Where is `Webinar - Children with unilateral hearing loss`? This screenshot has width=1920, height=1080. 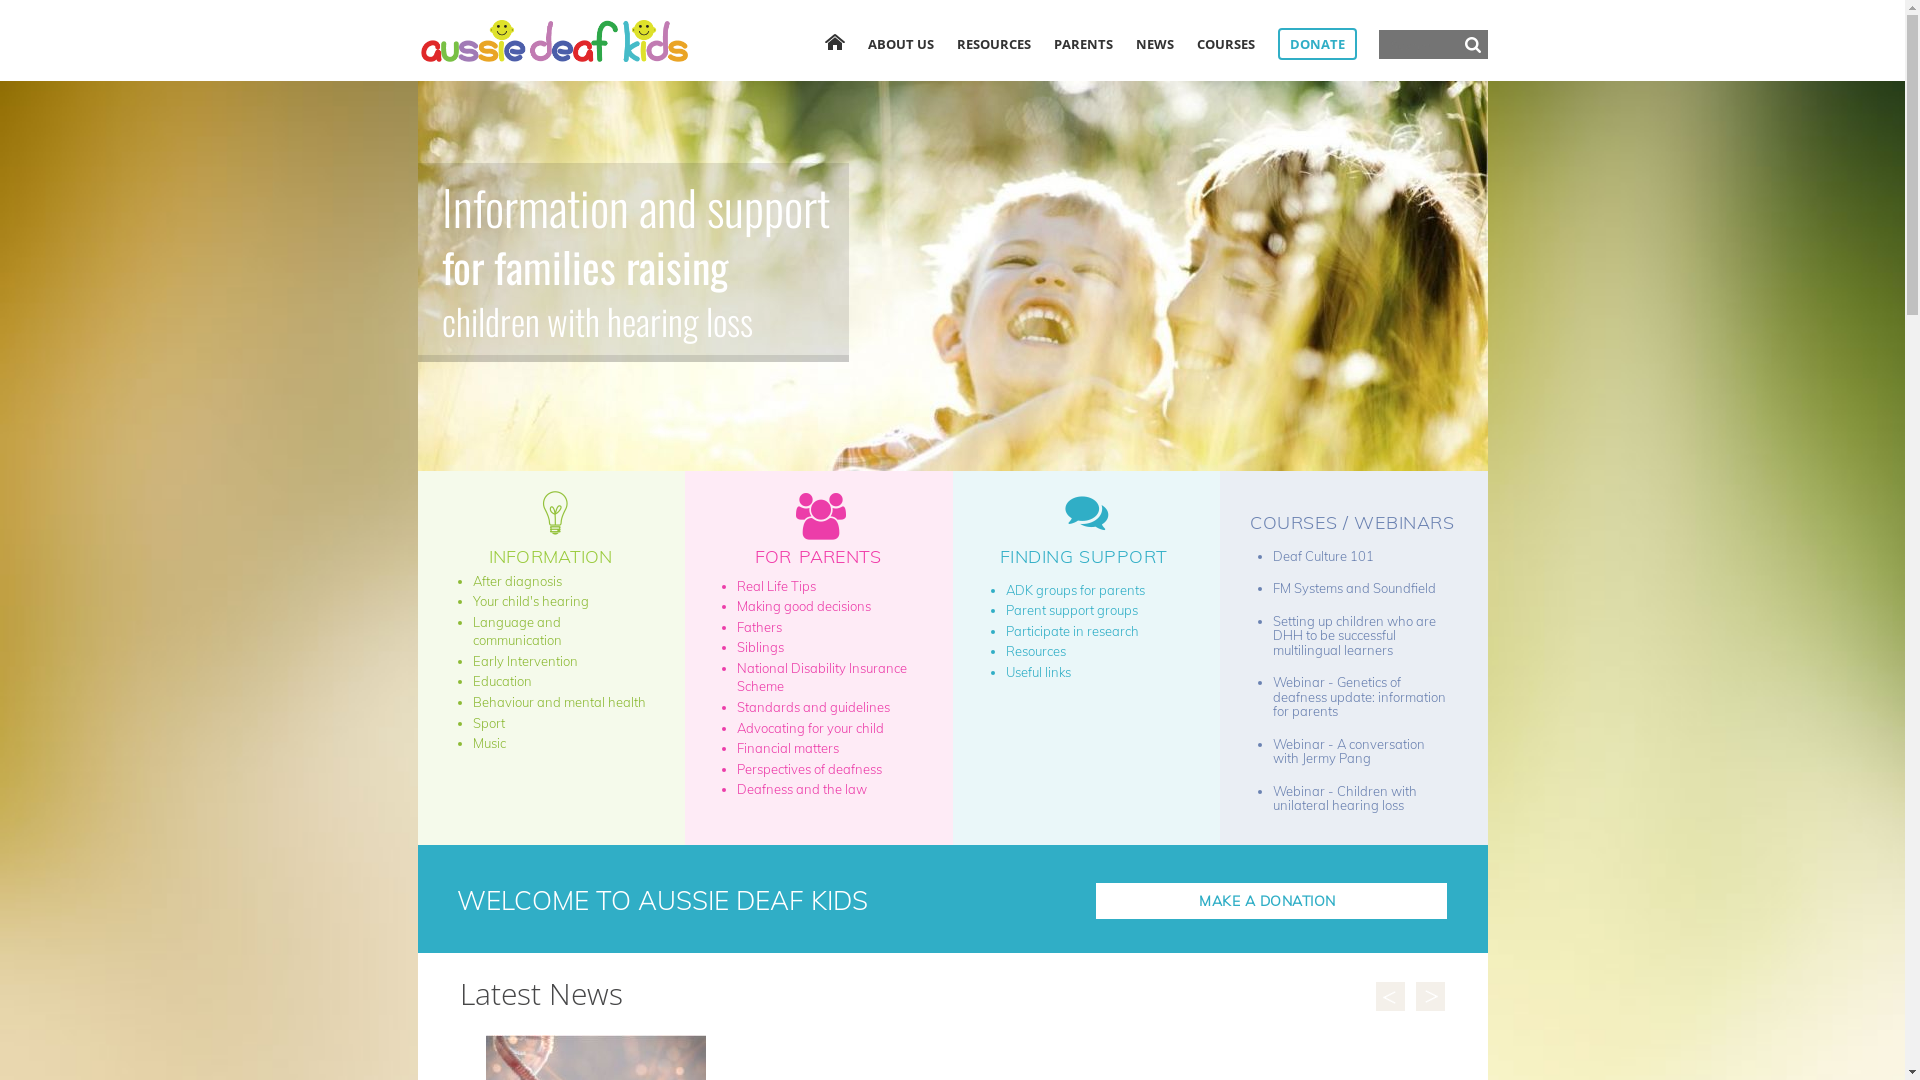 Webinar - Children with unilateral hearing loss is located at coordinates (1345, 798).